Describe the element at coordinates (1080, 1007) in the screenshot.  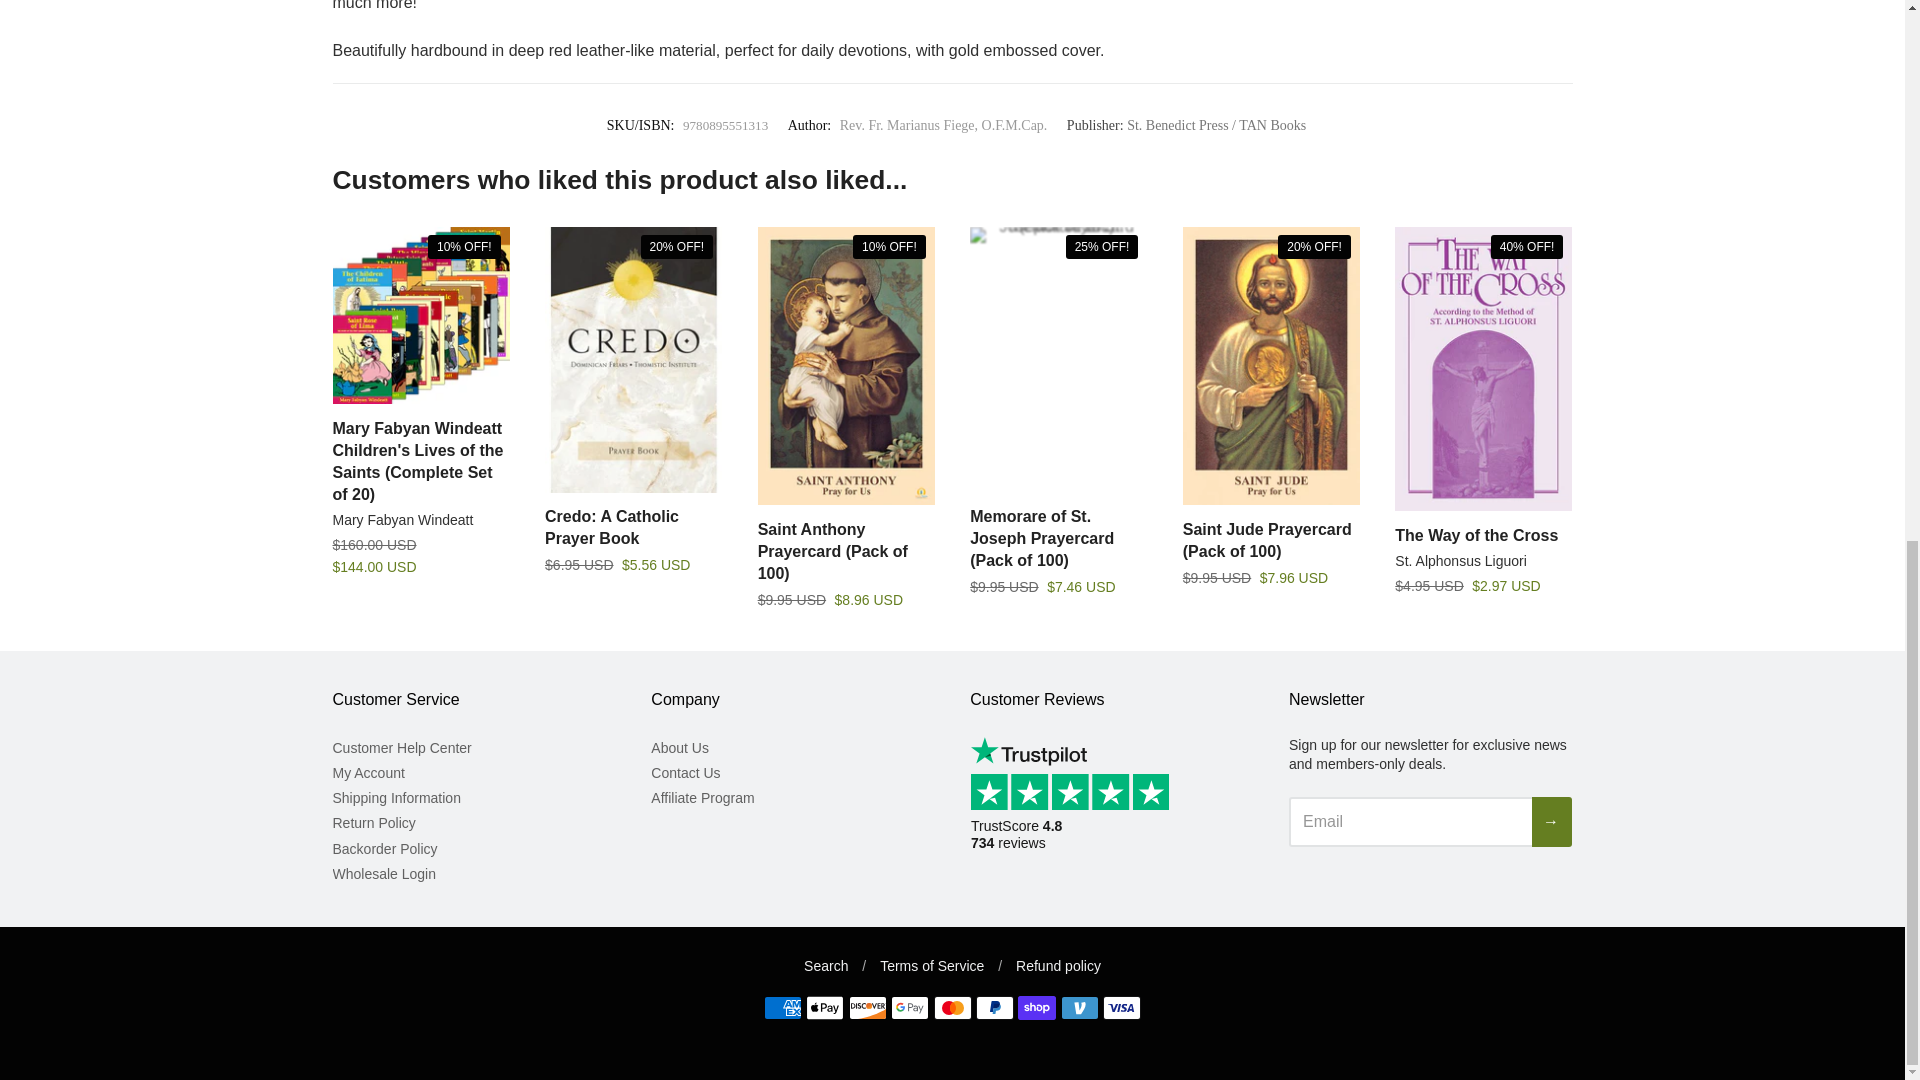
I see `Venmo` at that location.